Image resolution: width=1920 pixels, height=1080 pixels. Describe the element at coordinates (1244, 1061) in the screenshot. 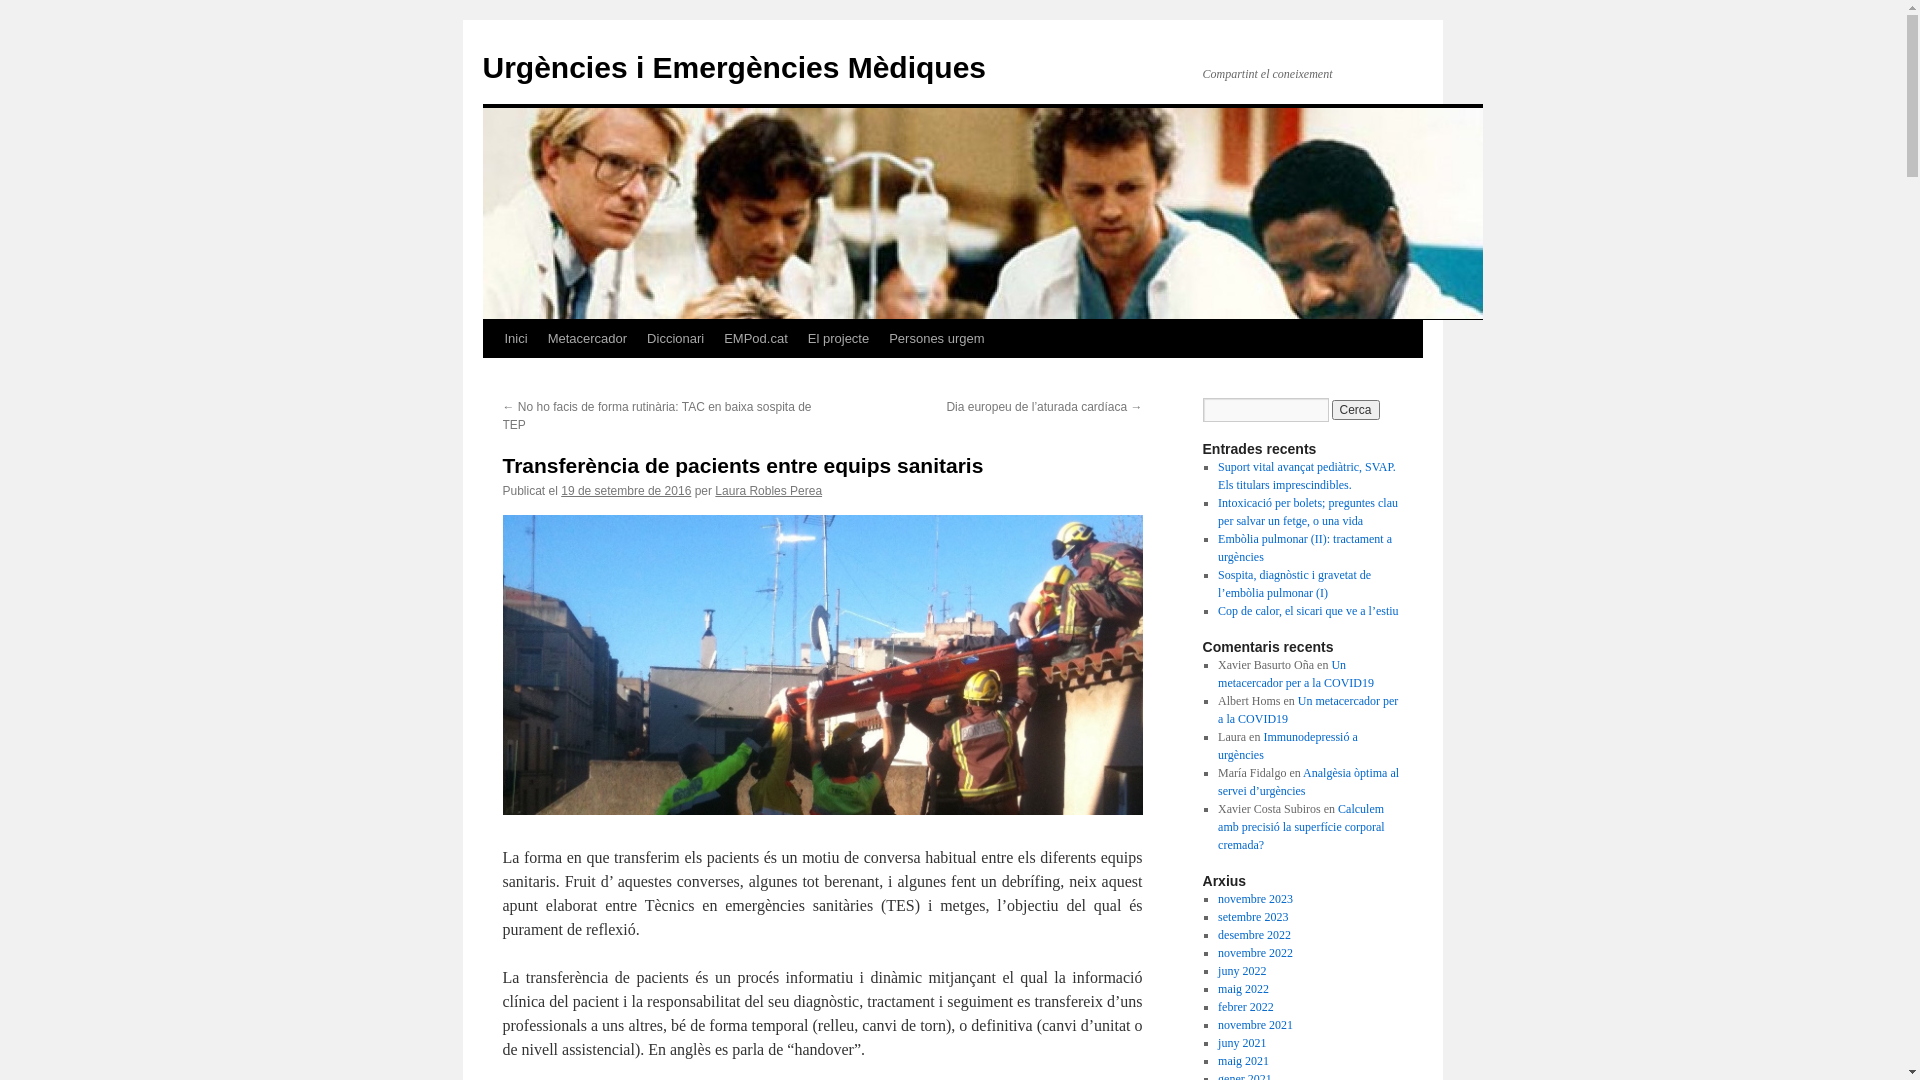

I see `maig 2021` at that location.